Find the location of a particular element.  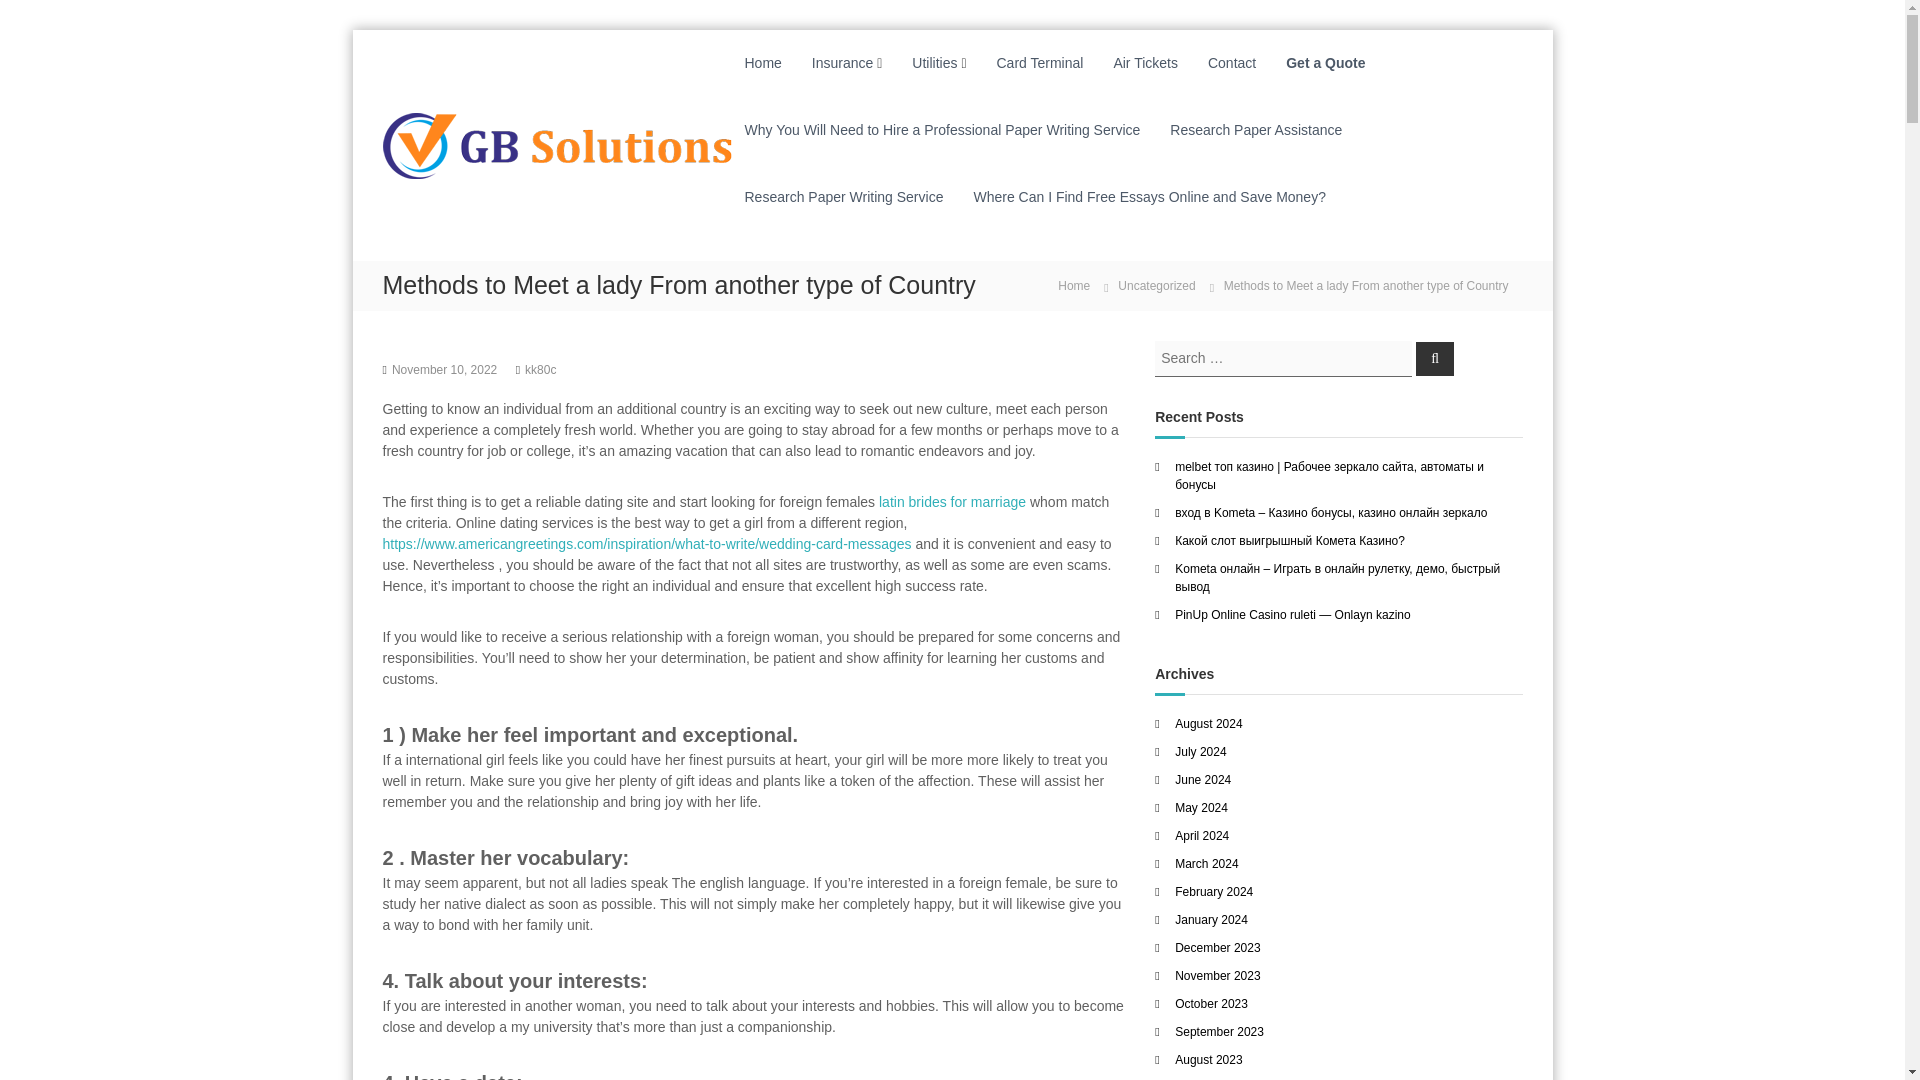

Utilities is located at coordinates (934, 63).